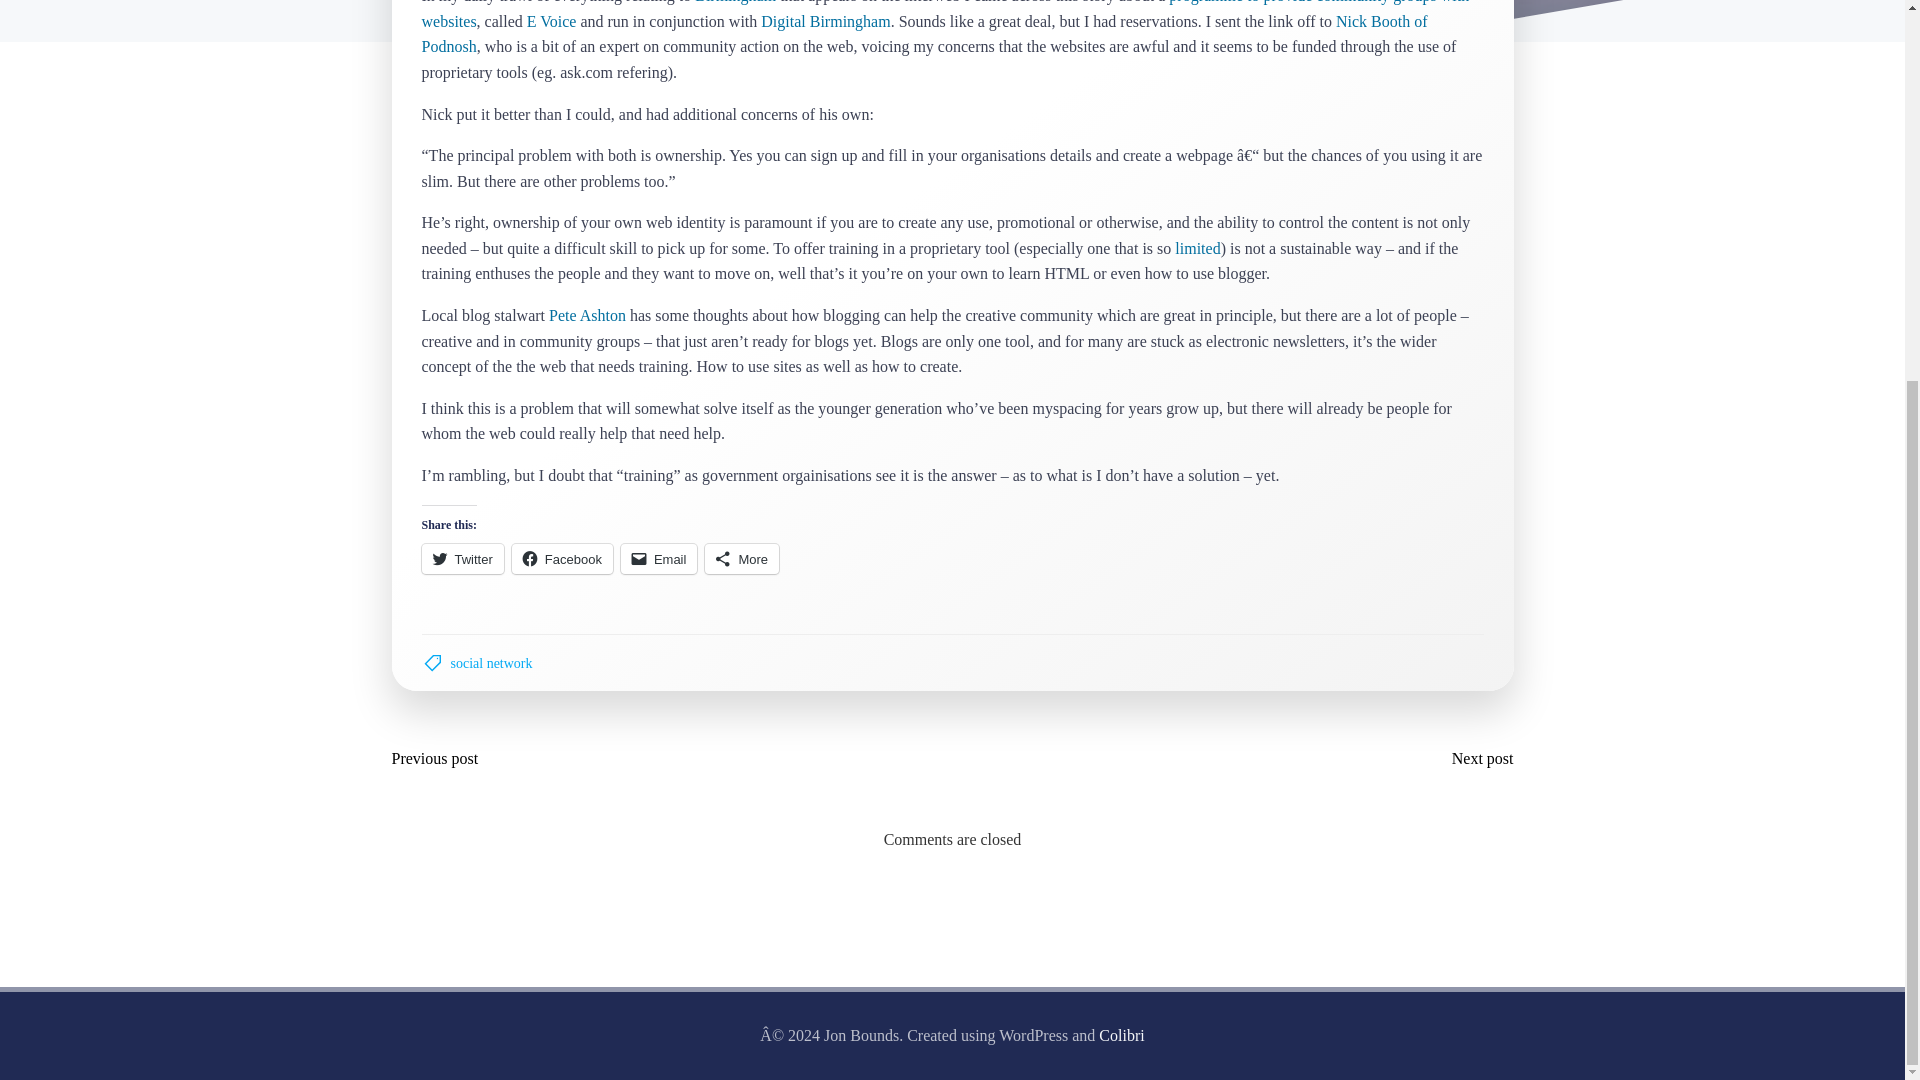 This screenshot has width=1920, height=1080. I want to click on limited, so click(1197, 248).